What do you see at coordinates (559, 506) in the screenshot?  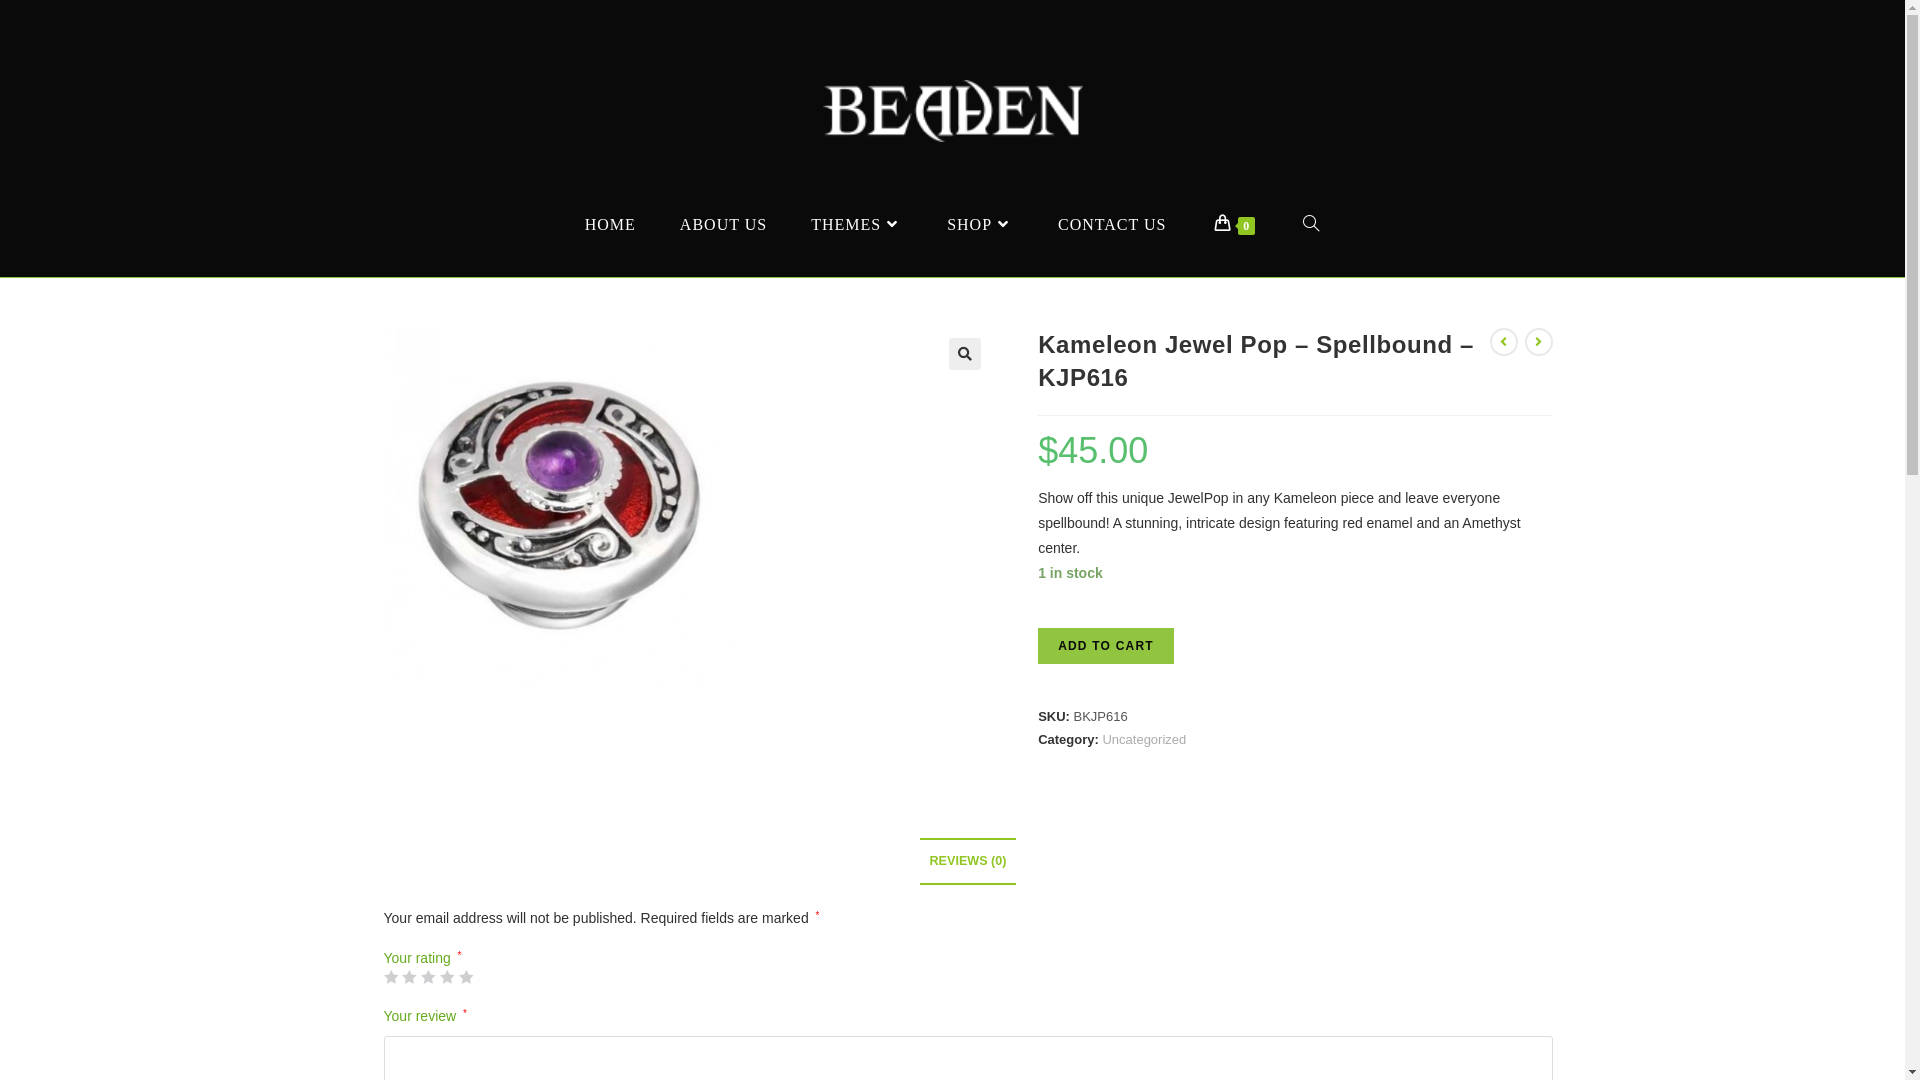 I see `KJP616` at bounding box center [559, 506].